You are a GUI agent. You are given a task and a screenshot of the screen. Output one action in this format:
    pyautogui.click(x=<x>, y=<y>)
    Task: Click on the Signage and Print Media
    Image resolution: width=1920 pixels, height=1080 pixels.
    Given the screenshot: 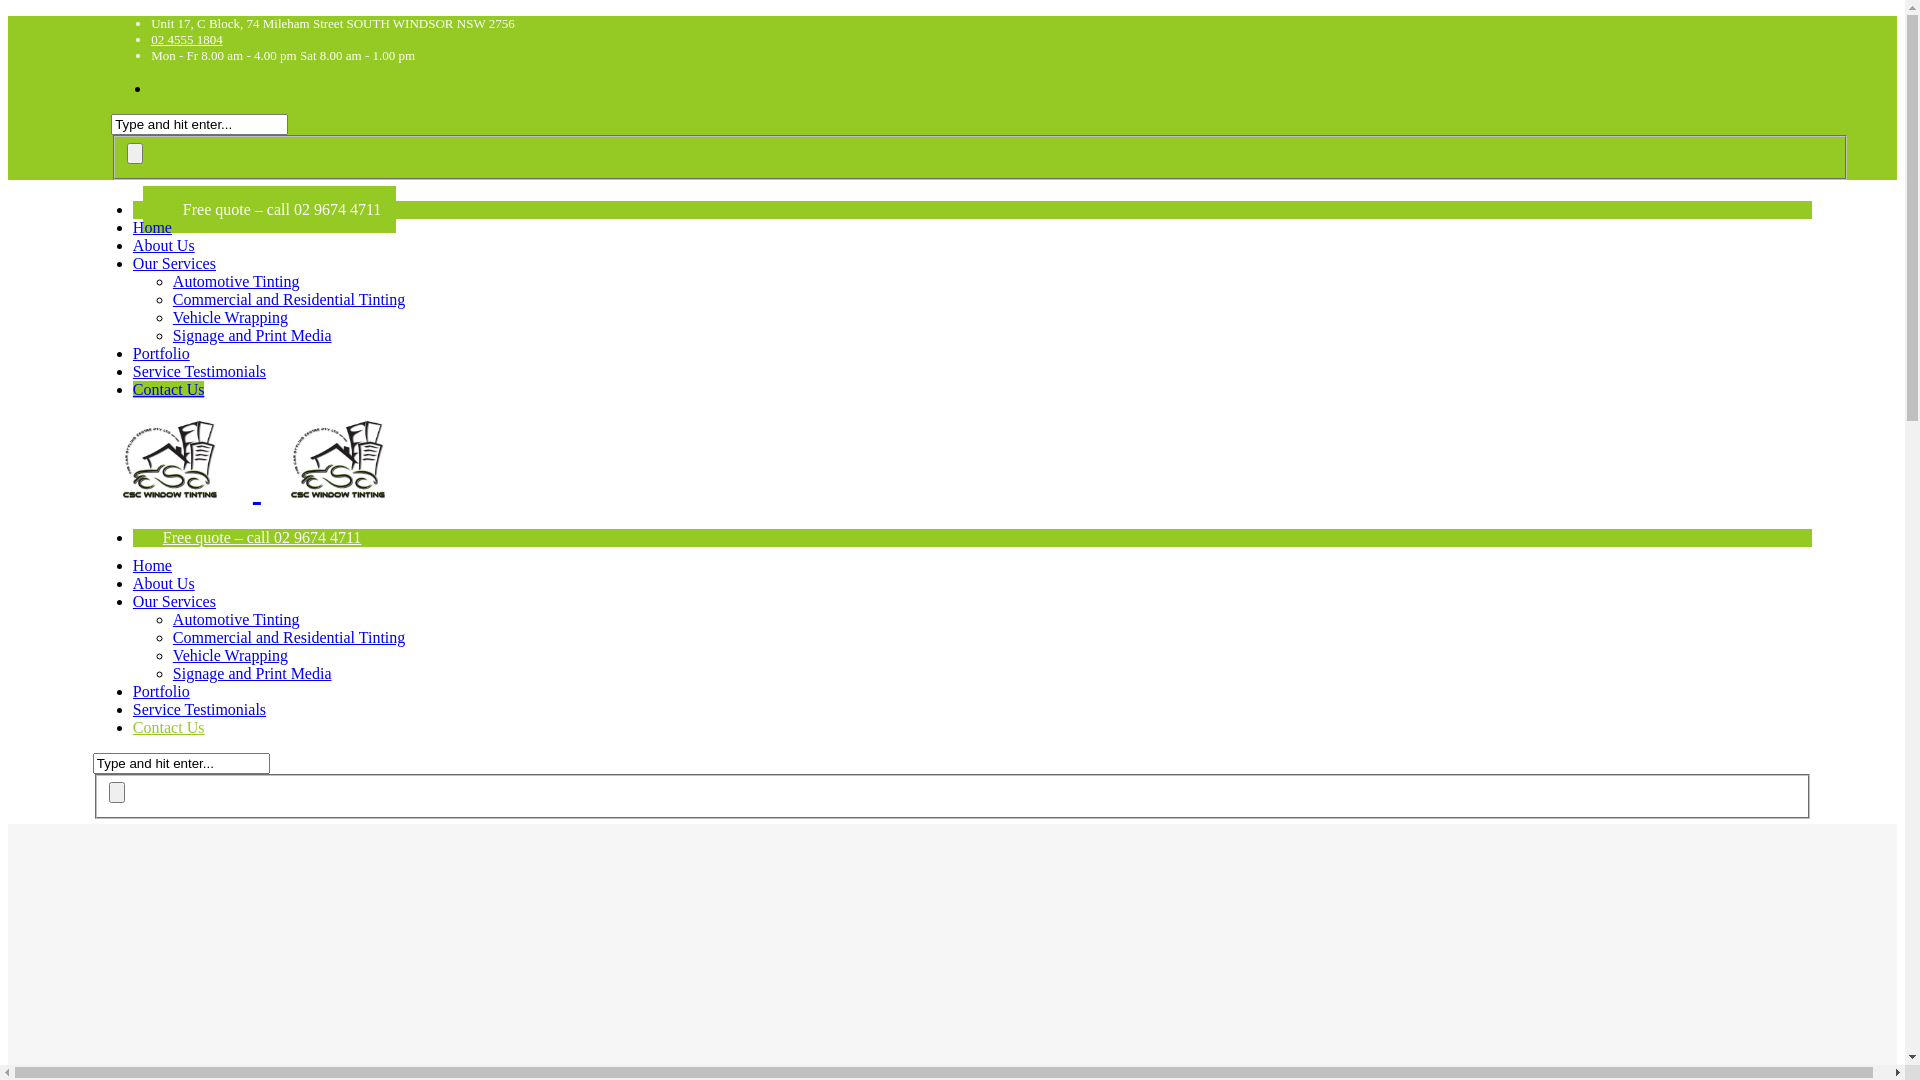 What is the action you would take?
    pyautogui.click(x=252, y=674)
    